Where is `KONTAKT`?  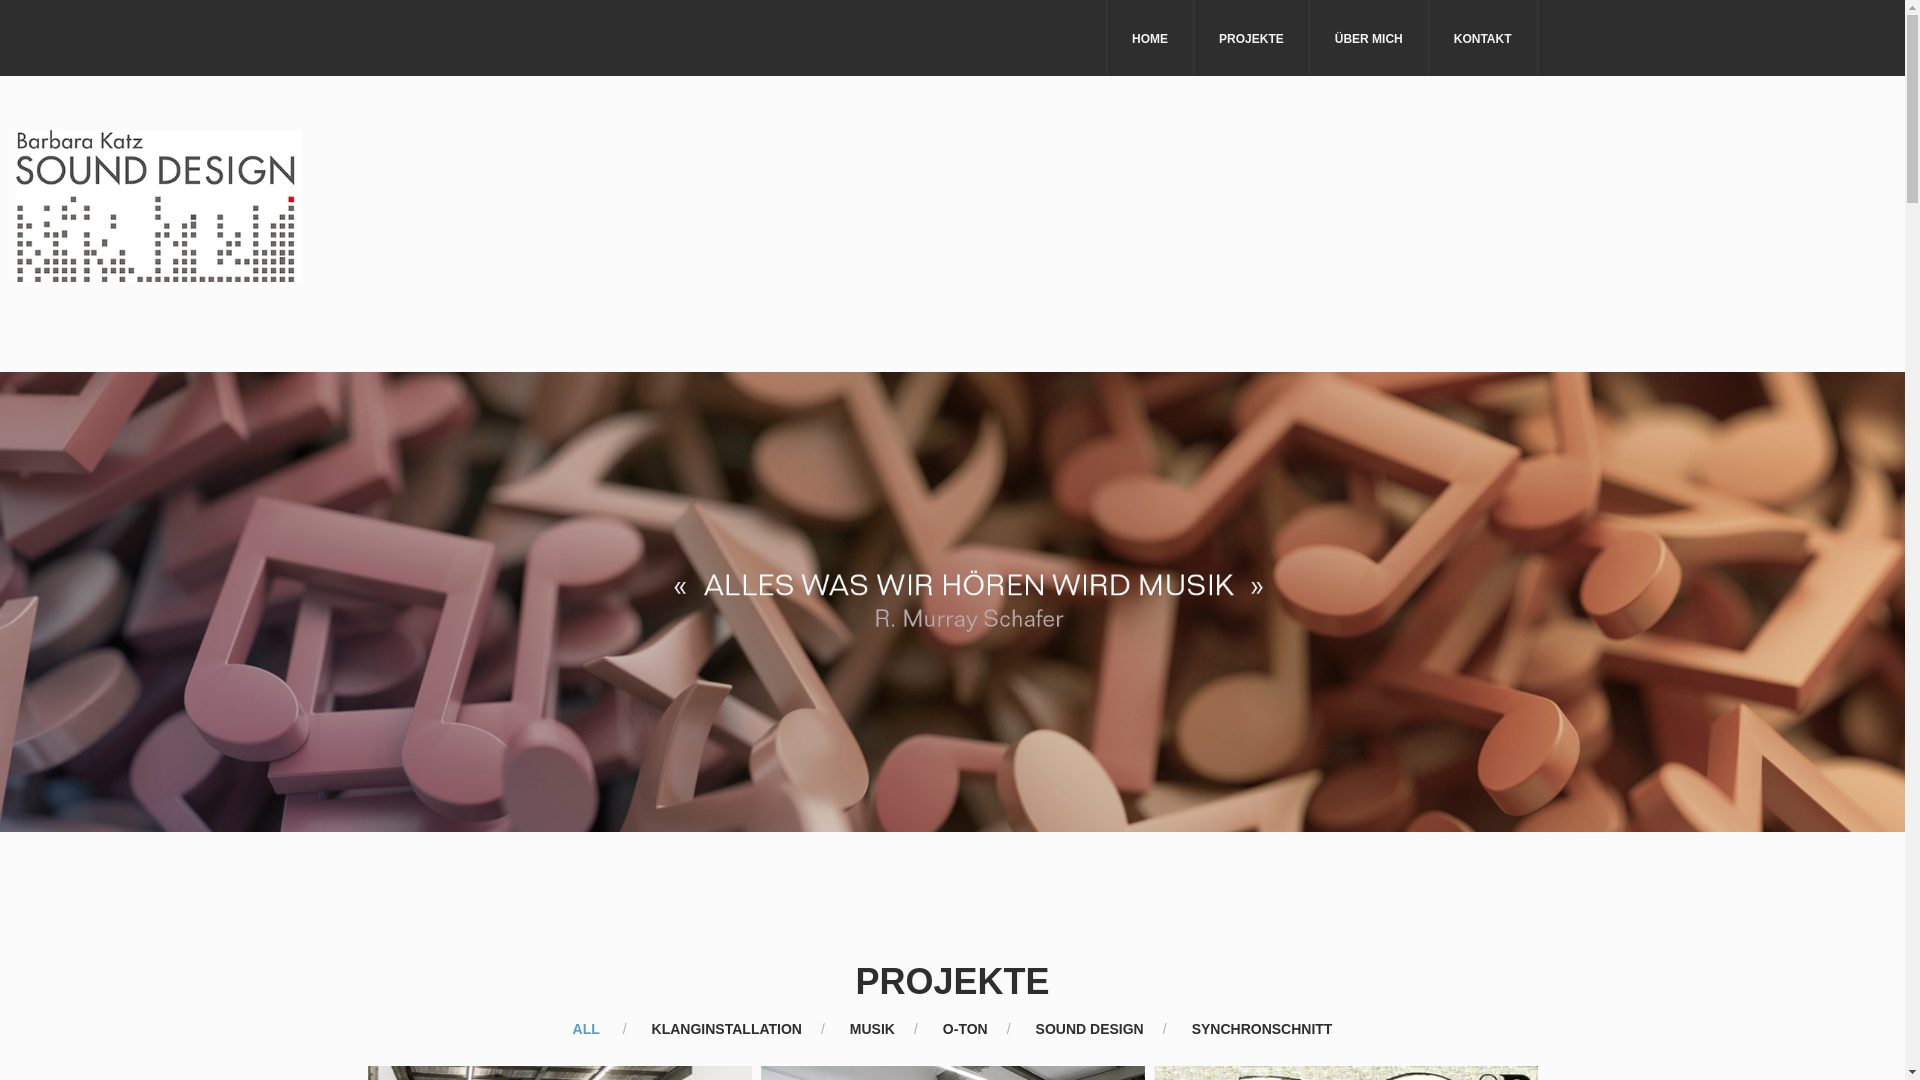 KONTAKT is located at coordinates (1483, 38).